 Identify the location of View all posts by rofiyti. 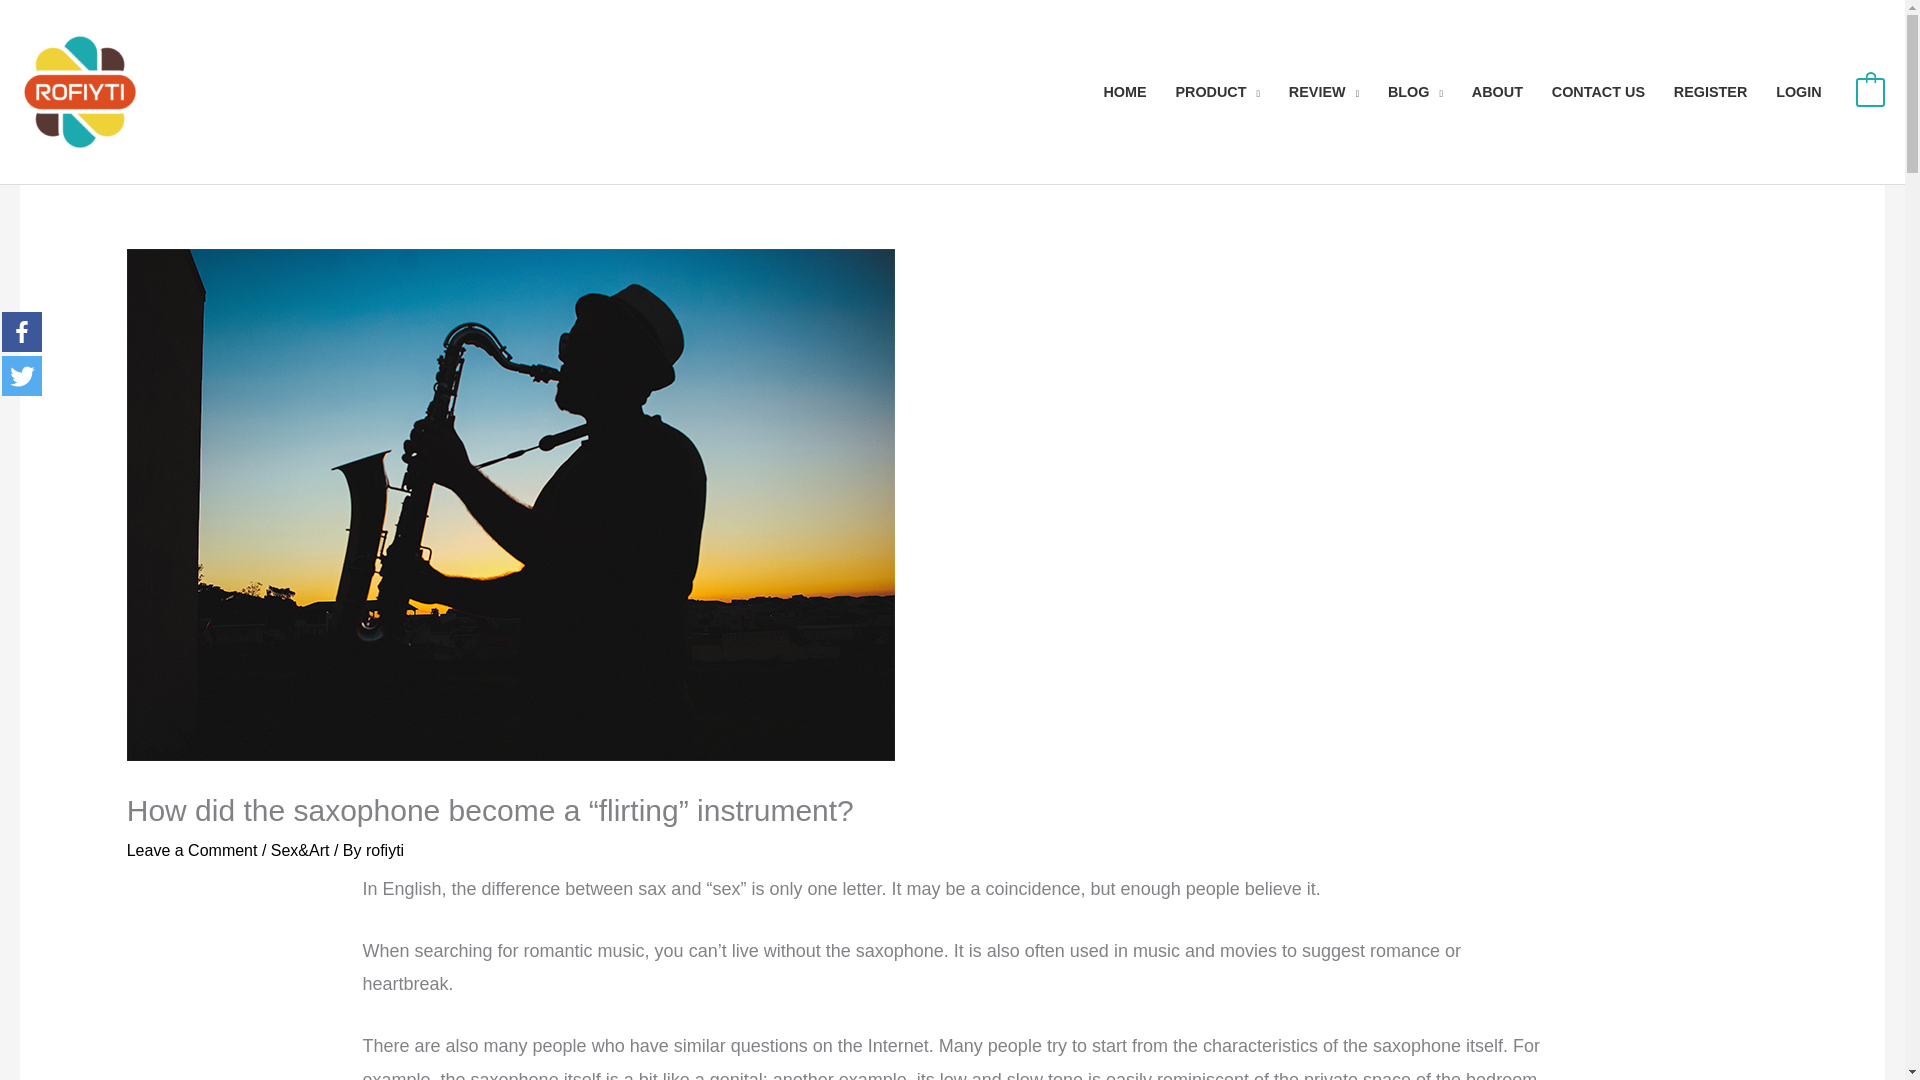
(384, 850).